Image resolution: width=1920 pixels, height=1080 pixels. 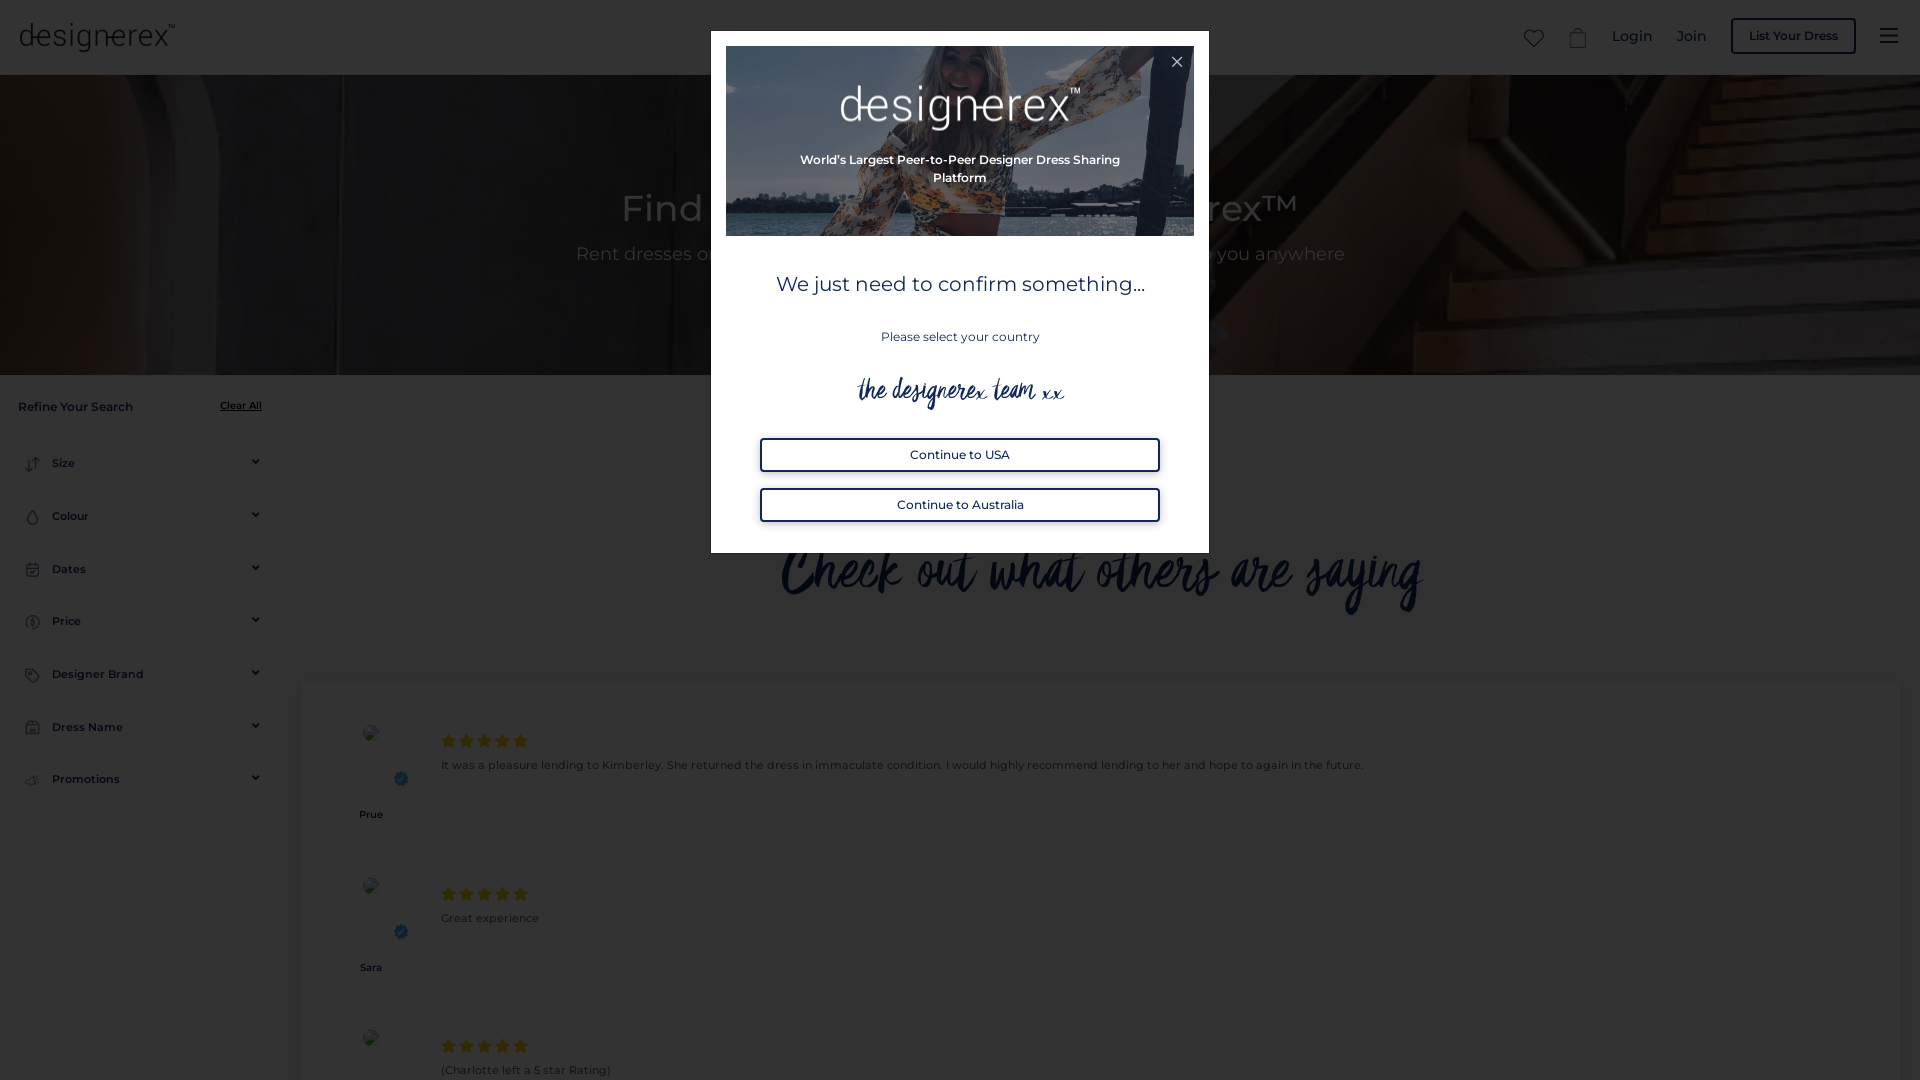 What do you see at coordinates (1794, 36) in the screenshot?
I see `List Your Dress` at bounding box center [1794, 36].